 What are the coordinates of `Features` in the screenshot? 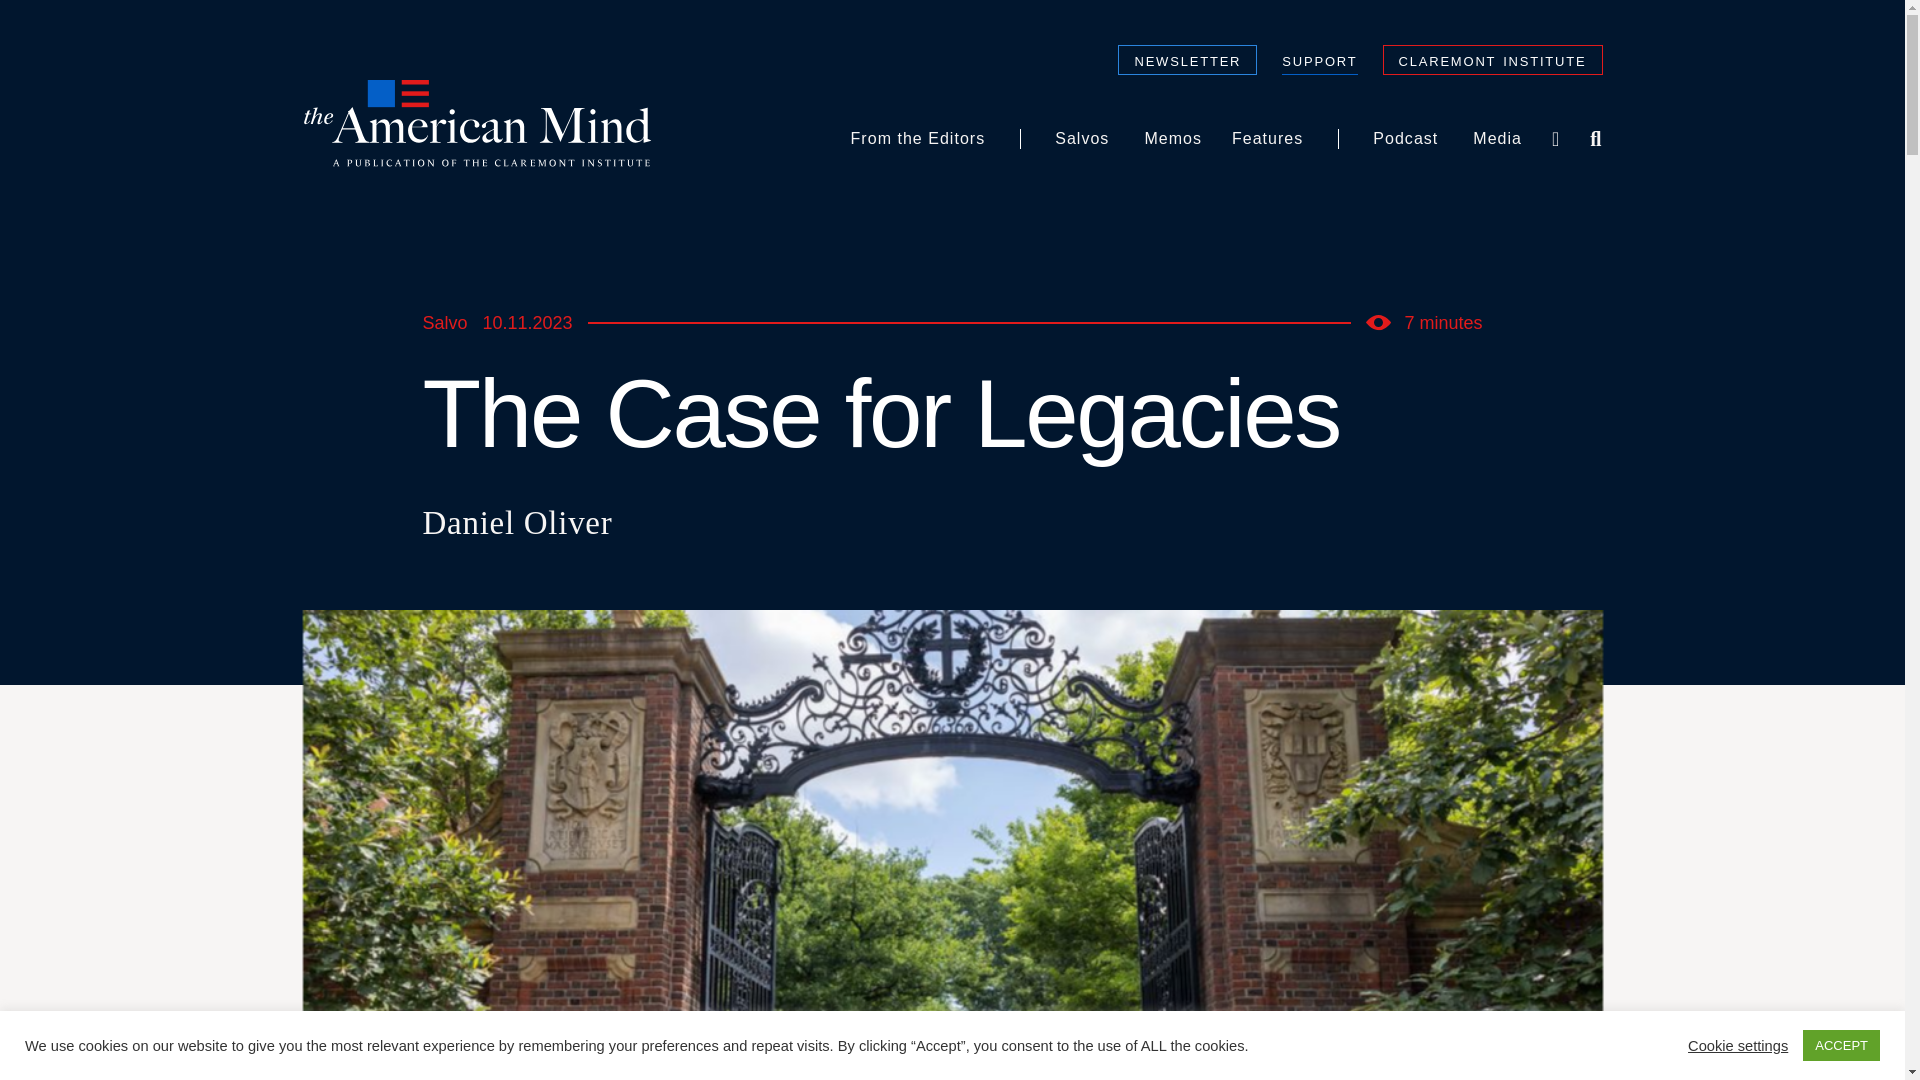 It's located at (1267, 139).